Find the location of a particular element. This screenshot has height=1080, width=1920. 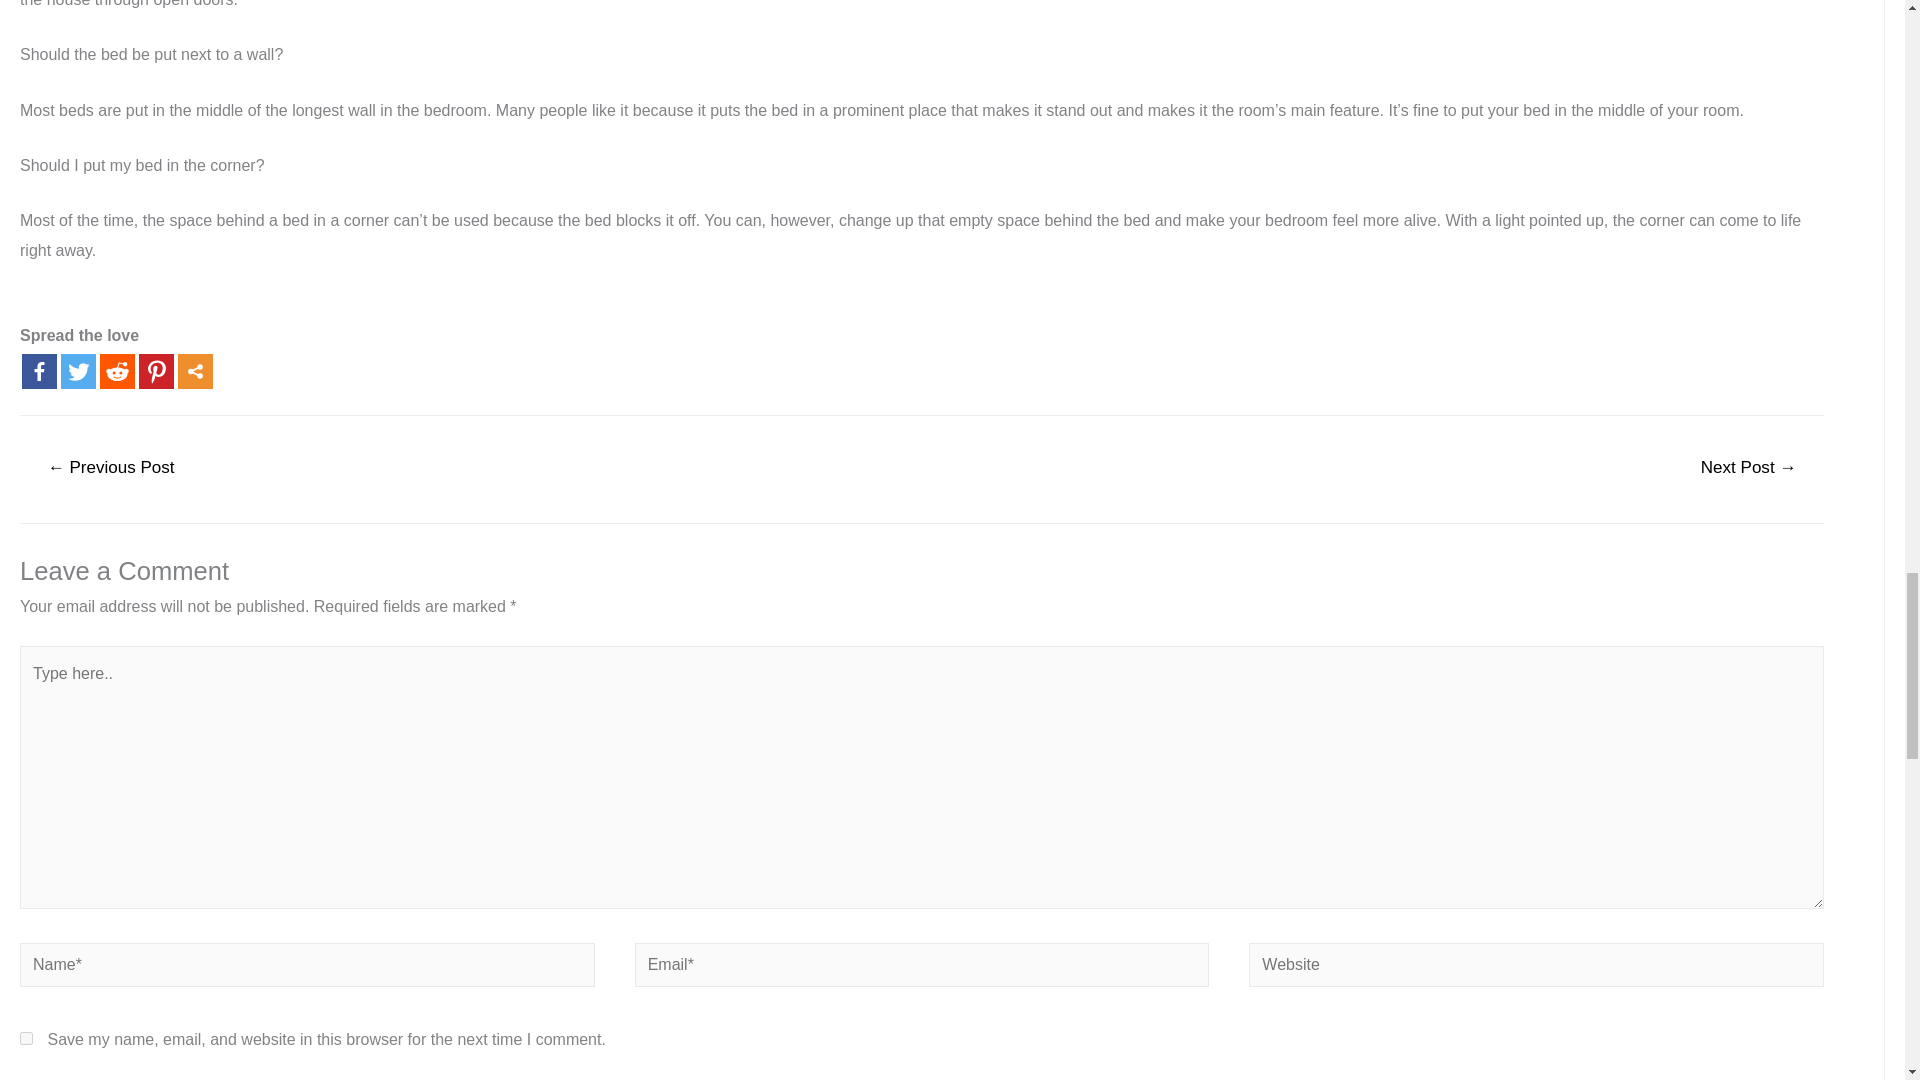

Reddit is located at coordinates (116, 371).